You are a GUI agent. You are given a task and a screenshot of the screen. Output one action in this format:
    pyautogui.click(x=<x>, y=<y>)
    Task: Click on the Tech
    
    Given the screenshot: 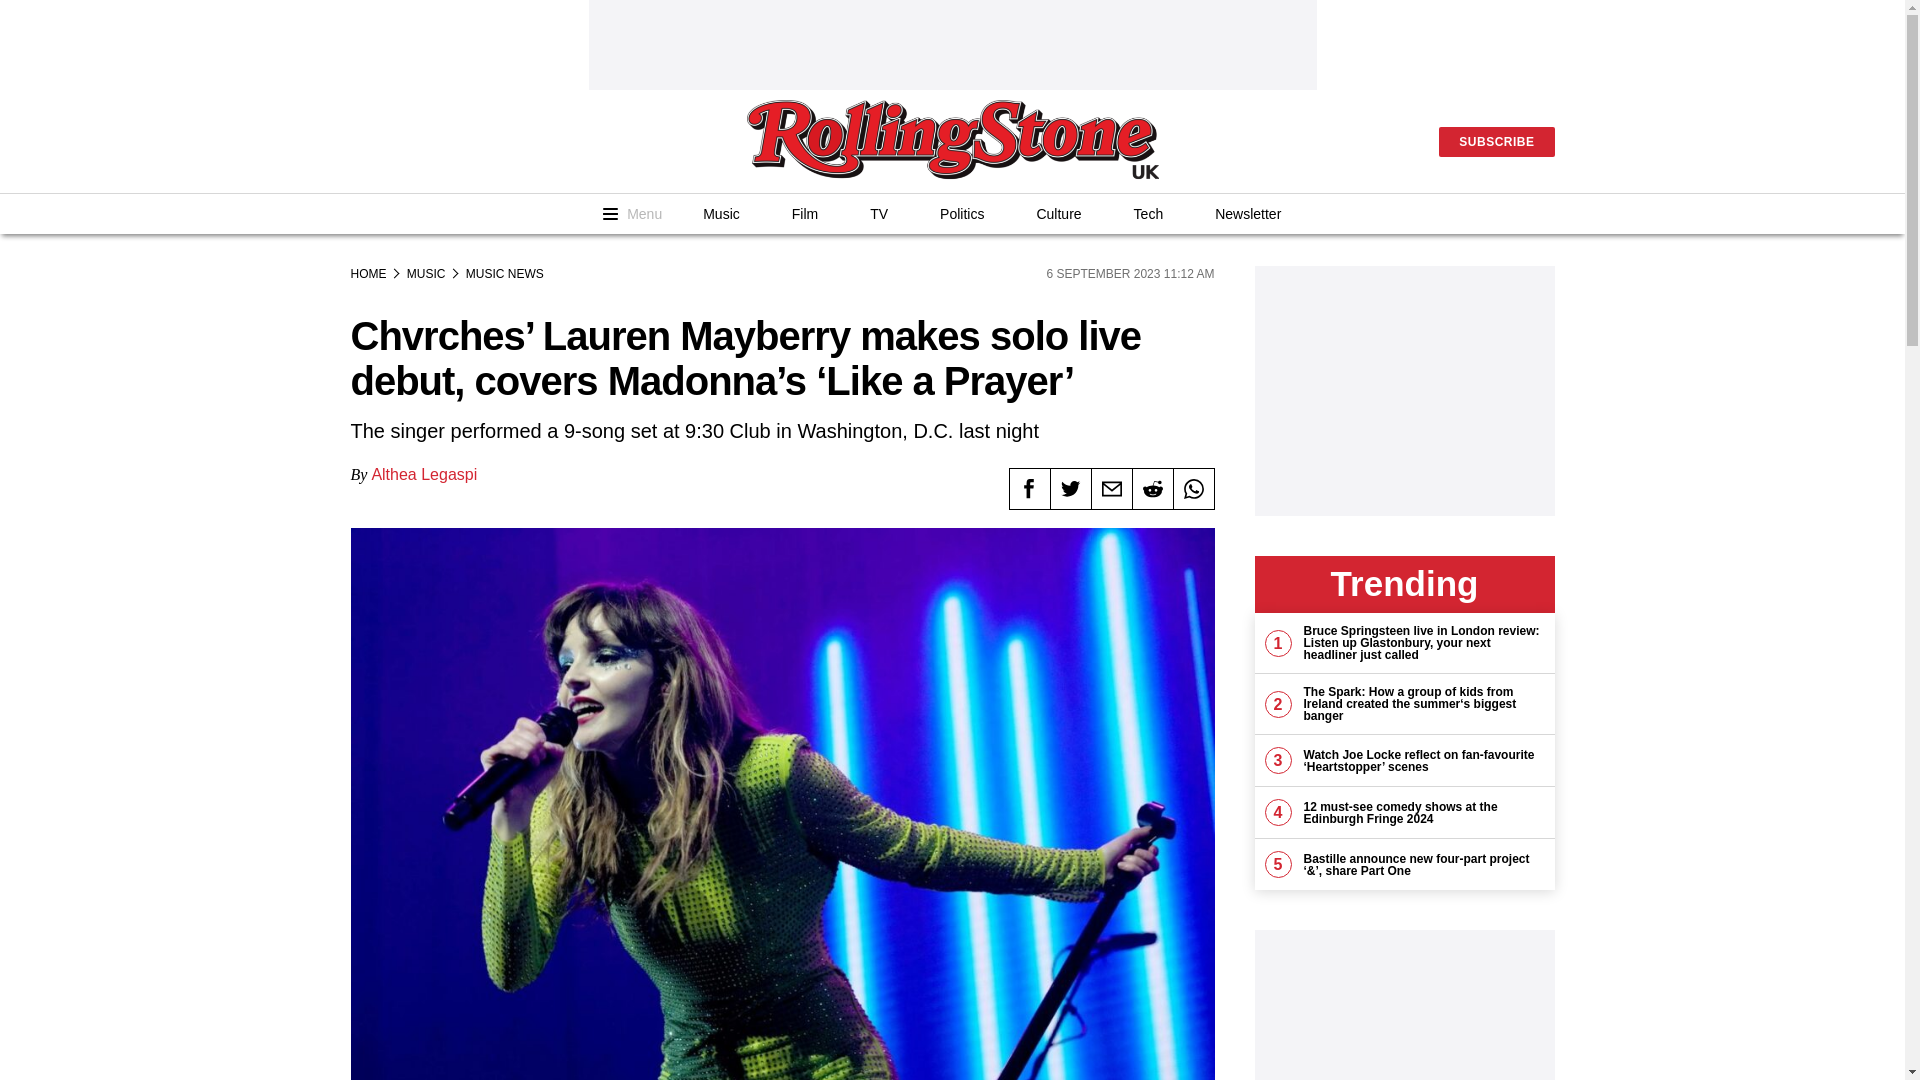 What is the action you would take?
    pyautogui.click(x=1148, y=214)
    